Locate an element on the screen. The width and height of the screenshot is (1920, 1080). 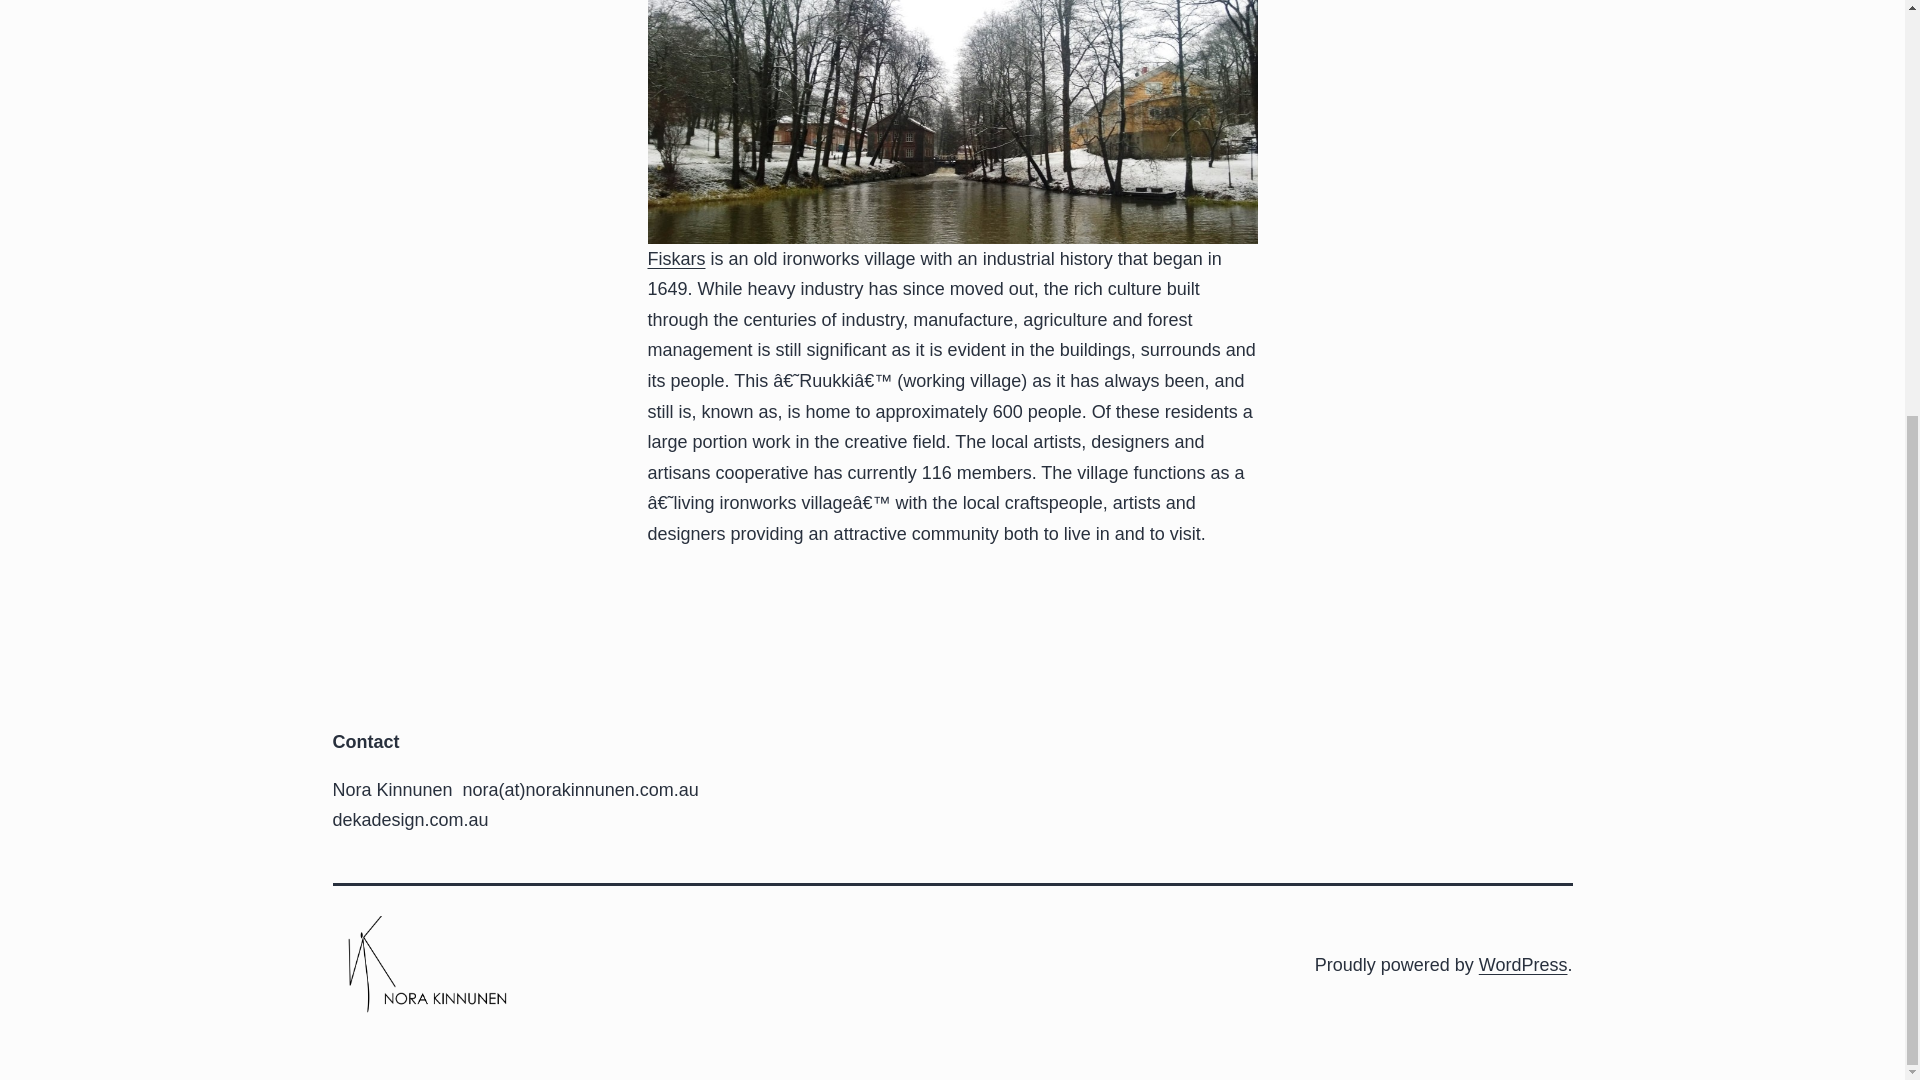
Fiskars is located at coordinates (677, 258).